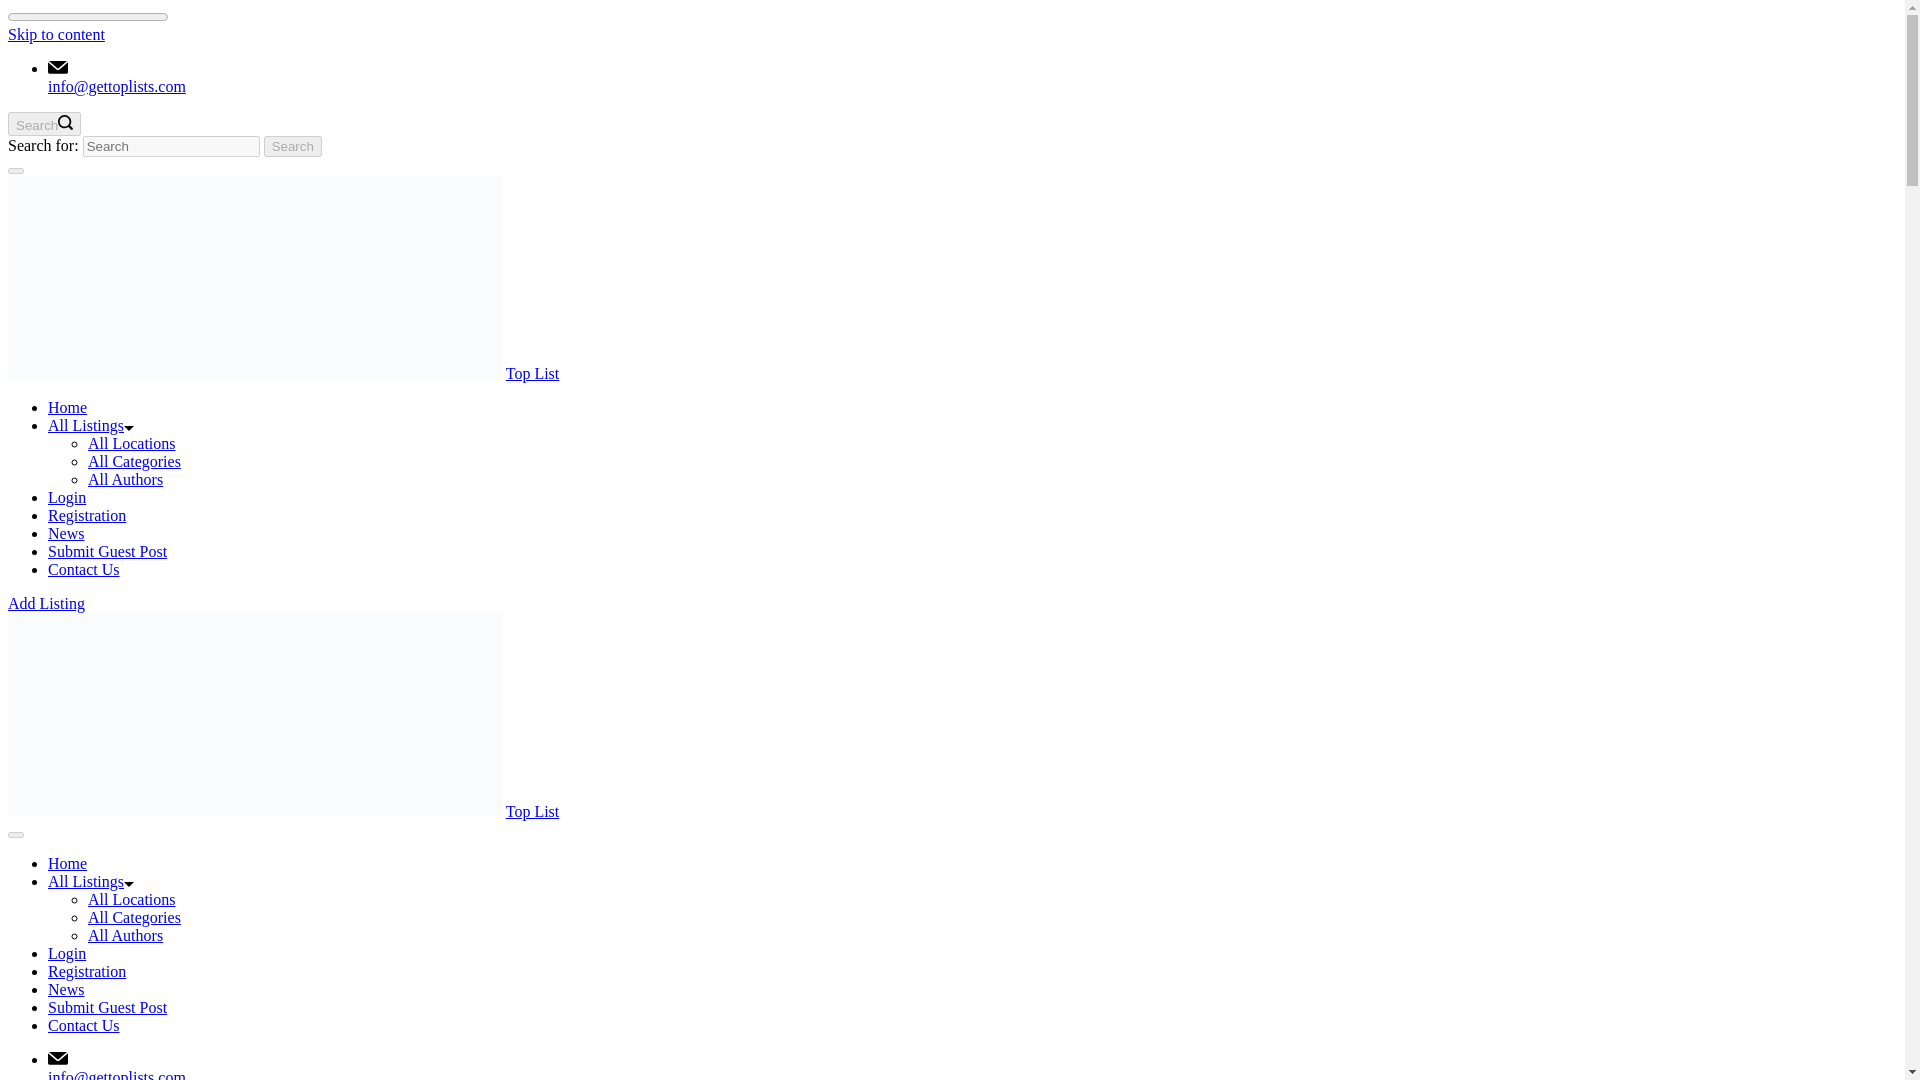 Image resolution: width=1920 pixels, height=1080 pixels. What do you see at coordinates (533, 374) in the screenshot?
I see `Top List` at bounding box center [533, 374].